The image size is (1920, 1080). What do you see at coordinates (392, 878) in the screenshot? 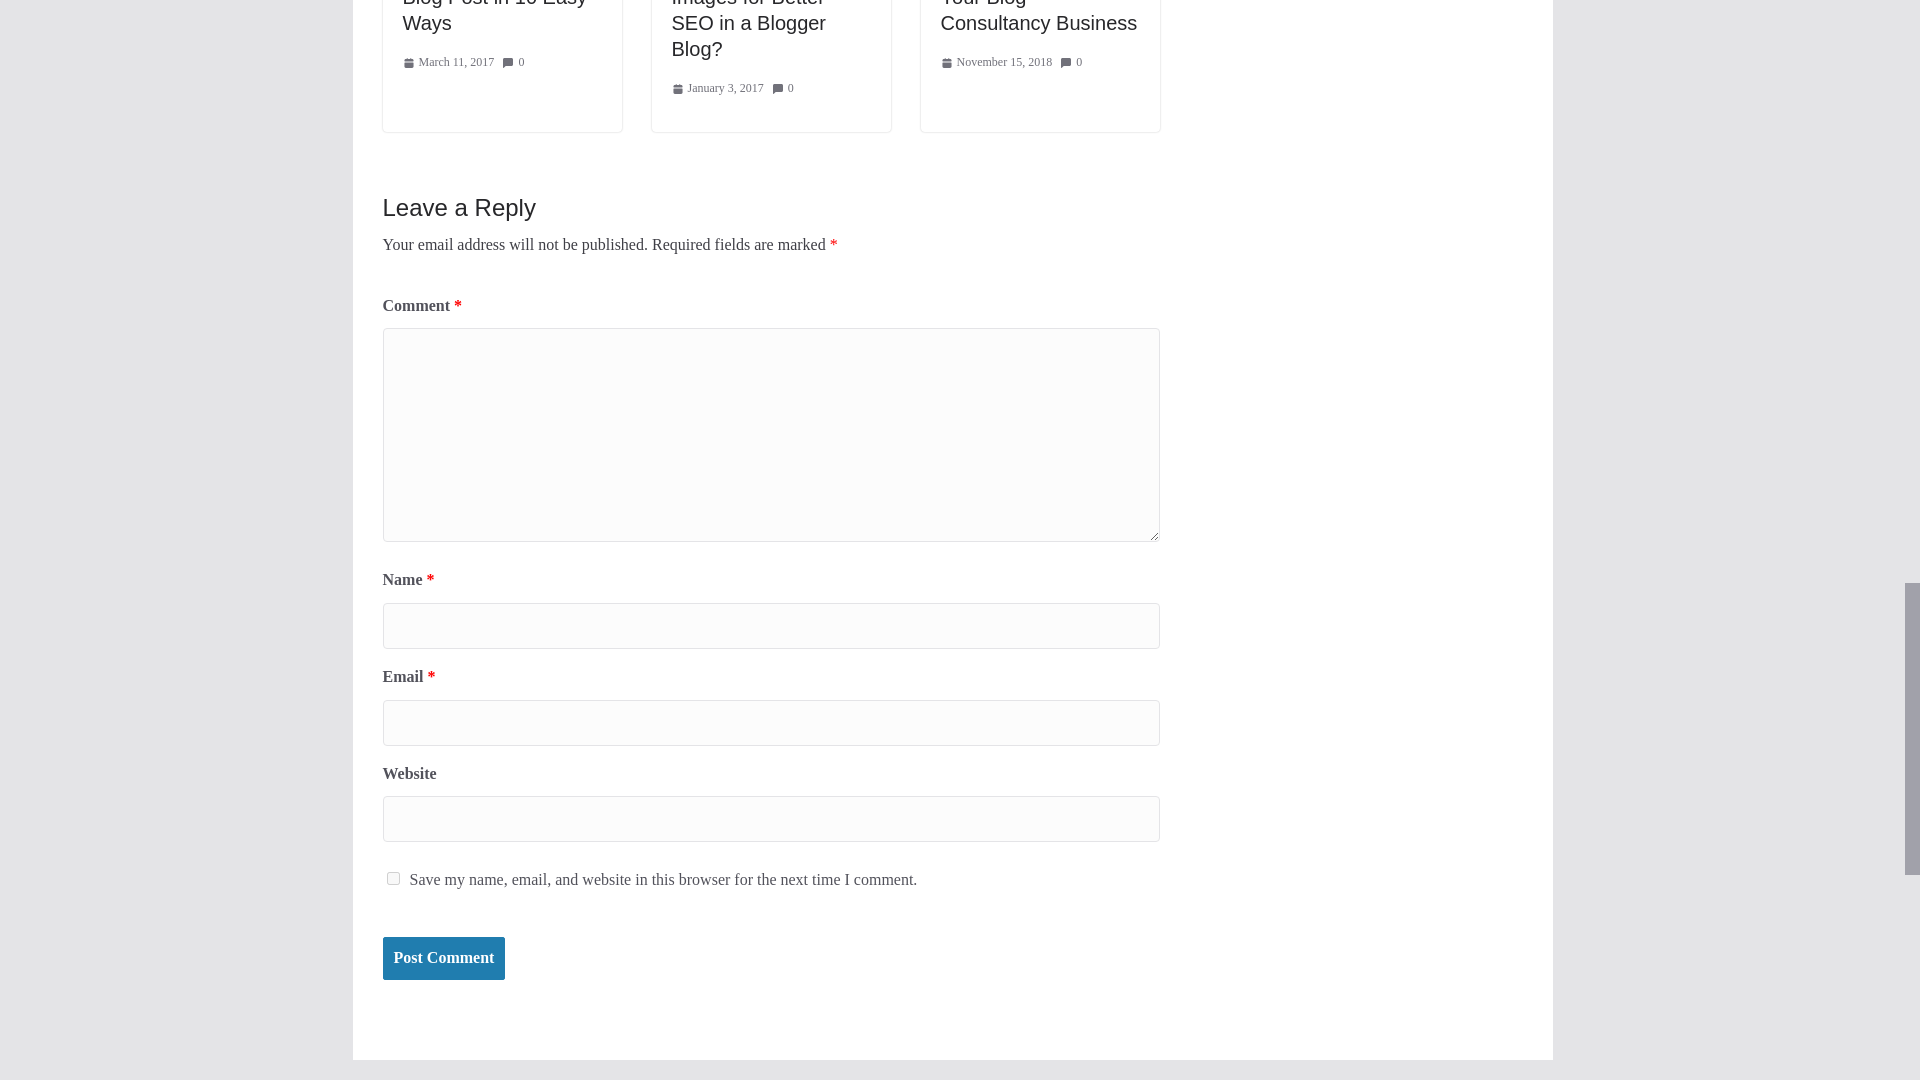
I see `yes` at bounding box center [392, 878].